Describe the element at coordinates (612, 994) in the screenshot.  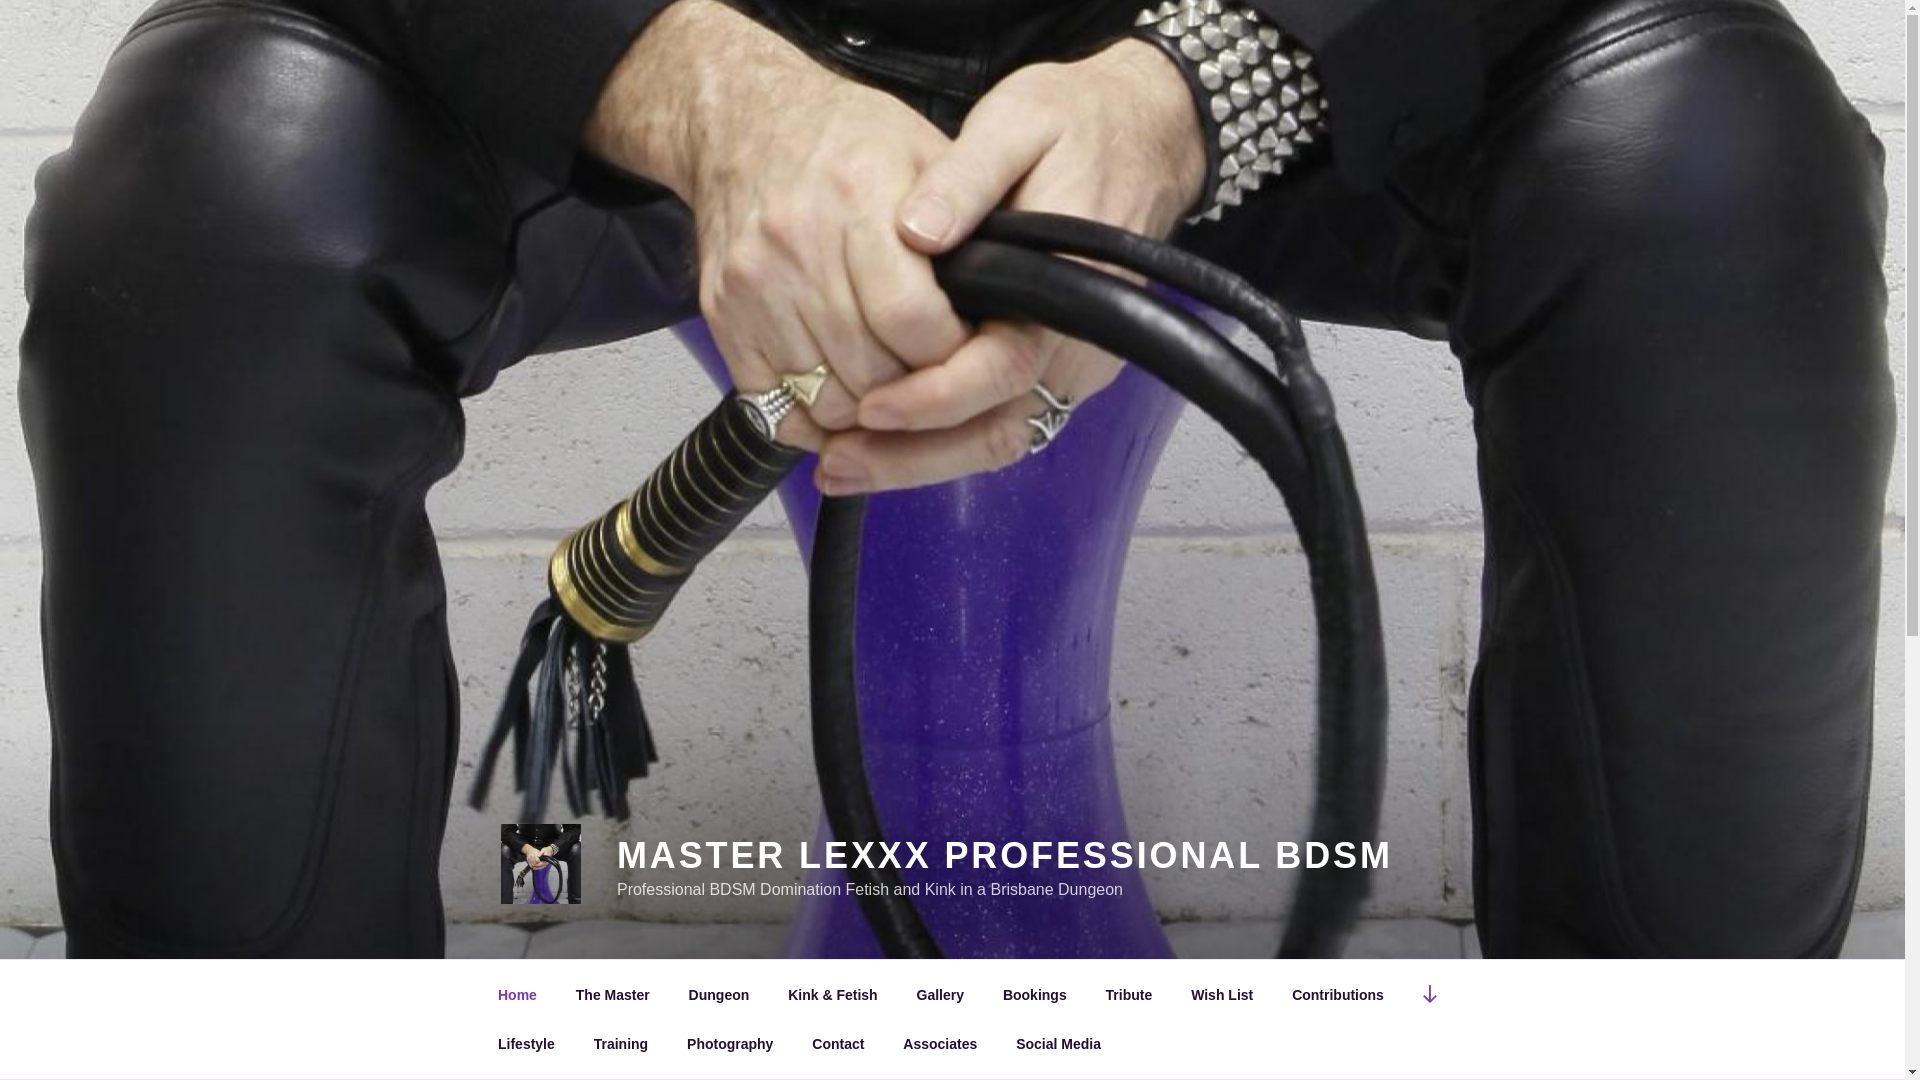
I see `The Master` at that location.